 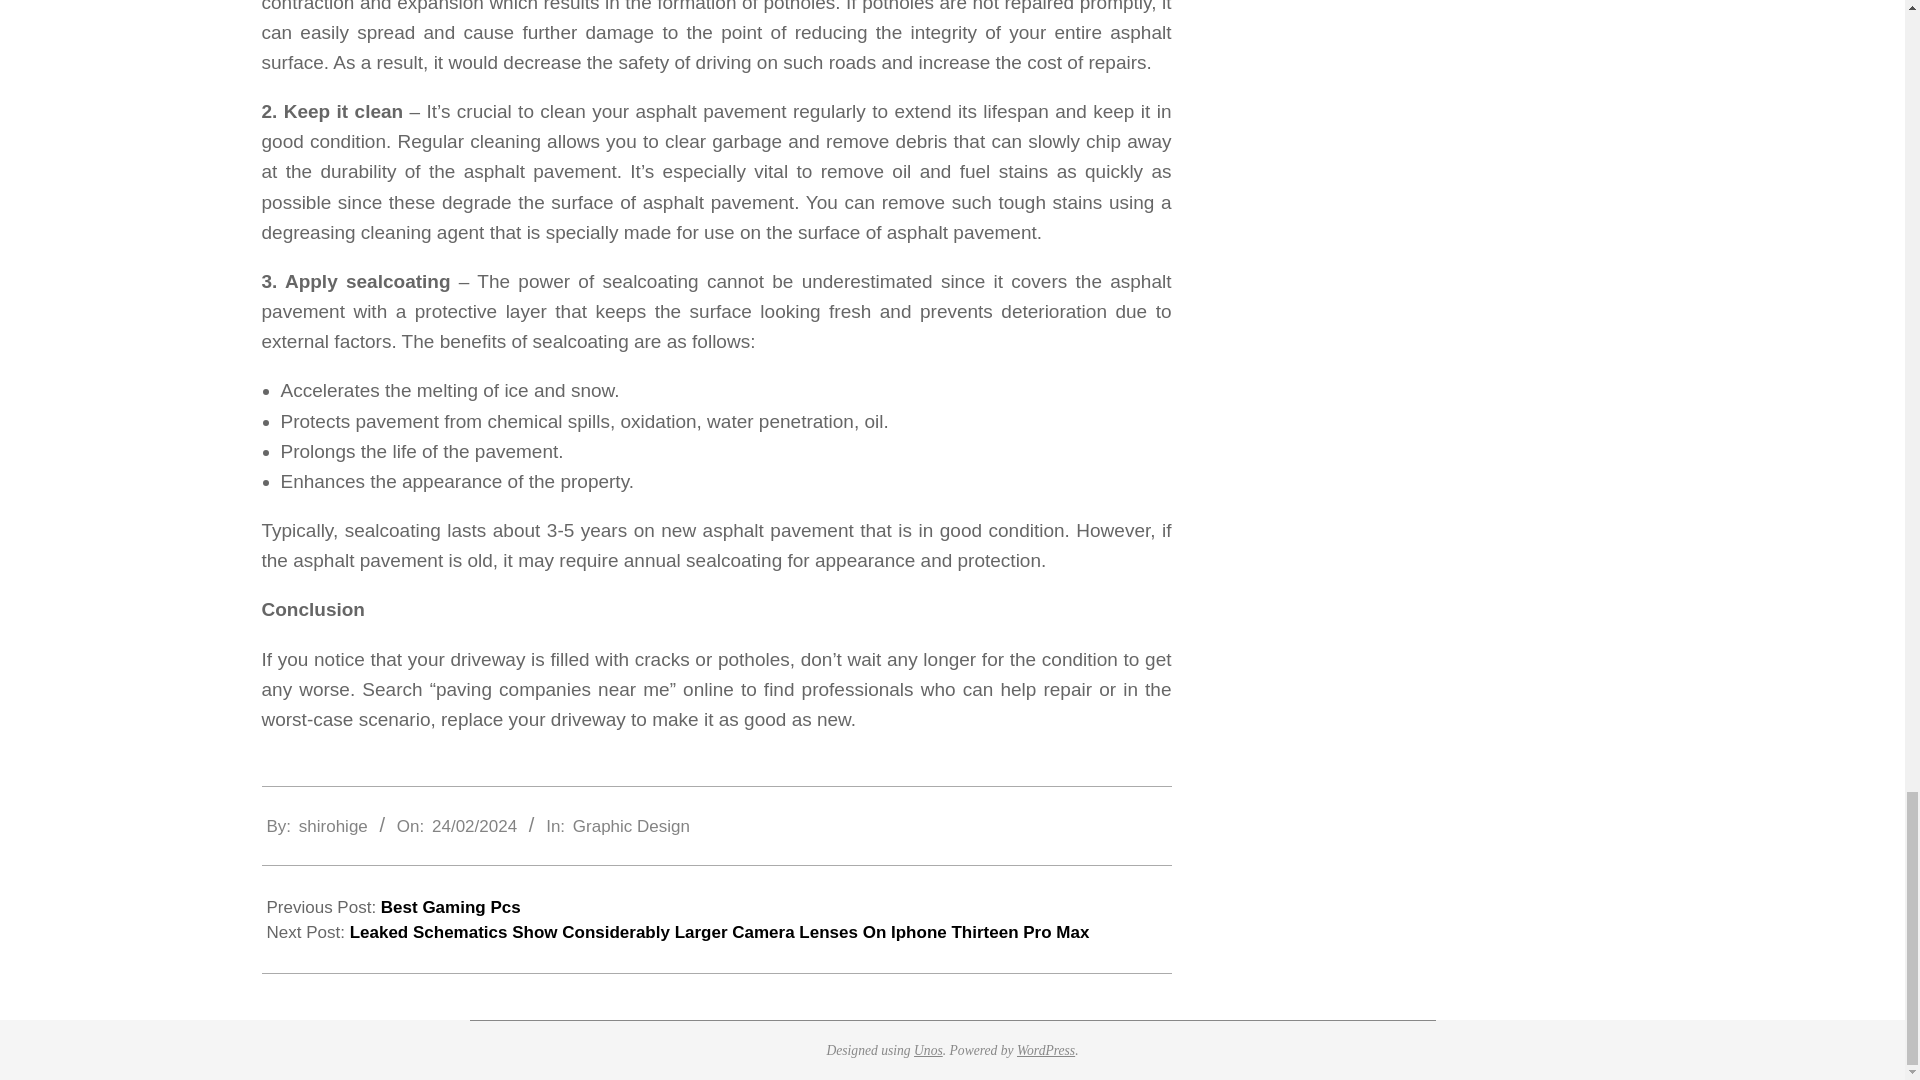 I want to click on Graphic Design, so click(x=630, y=826).